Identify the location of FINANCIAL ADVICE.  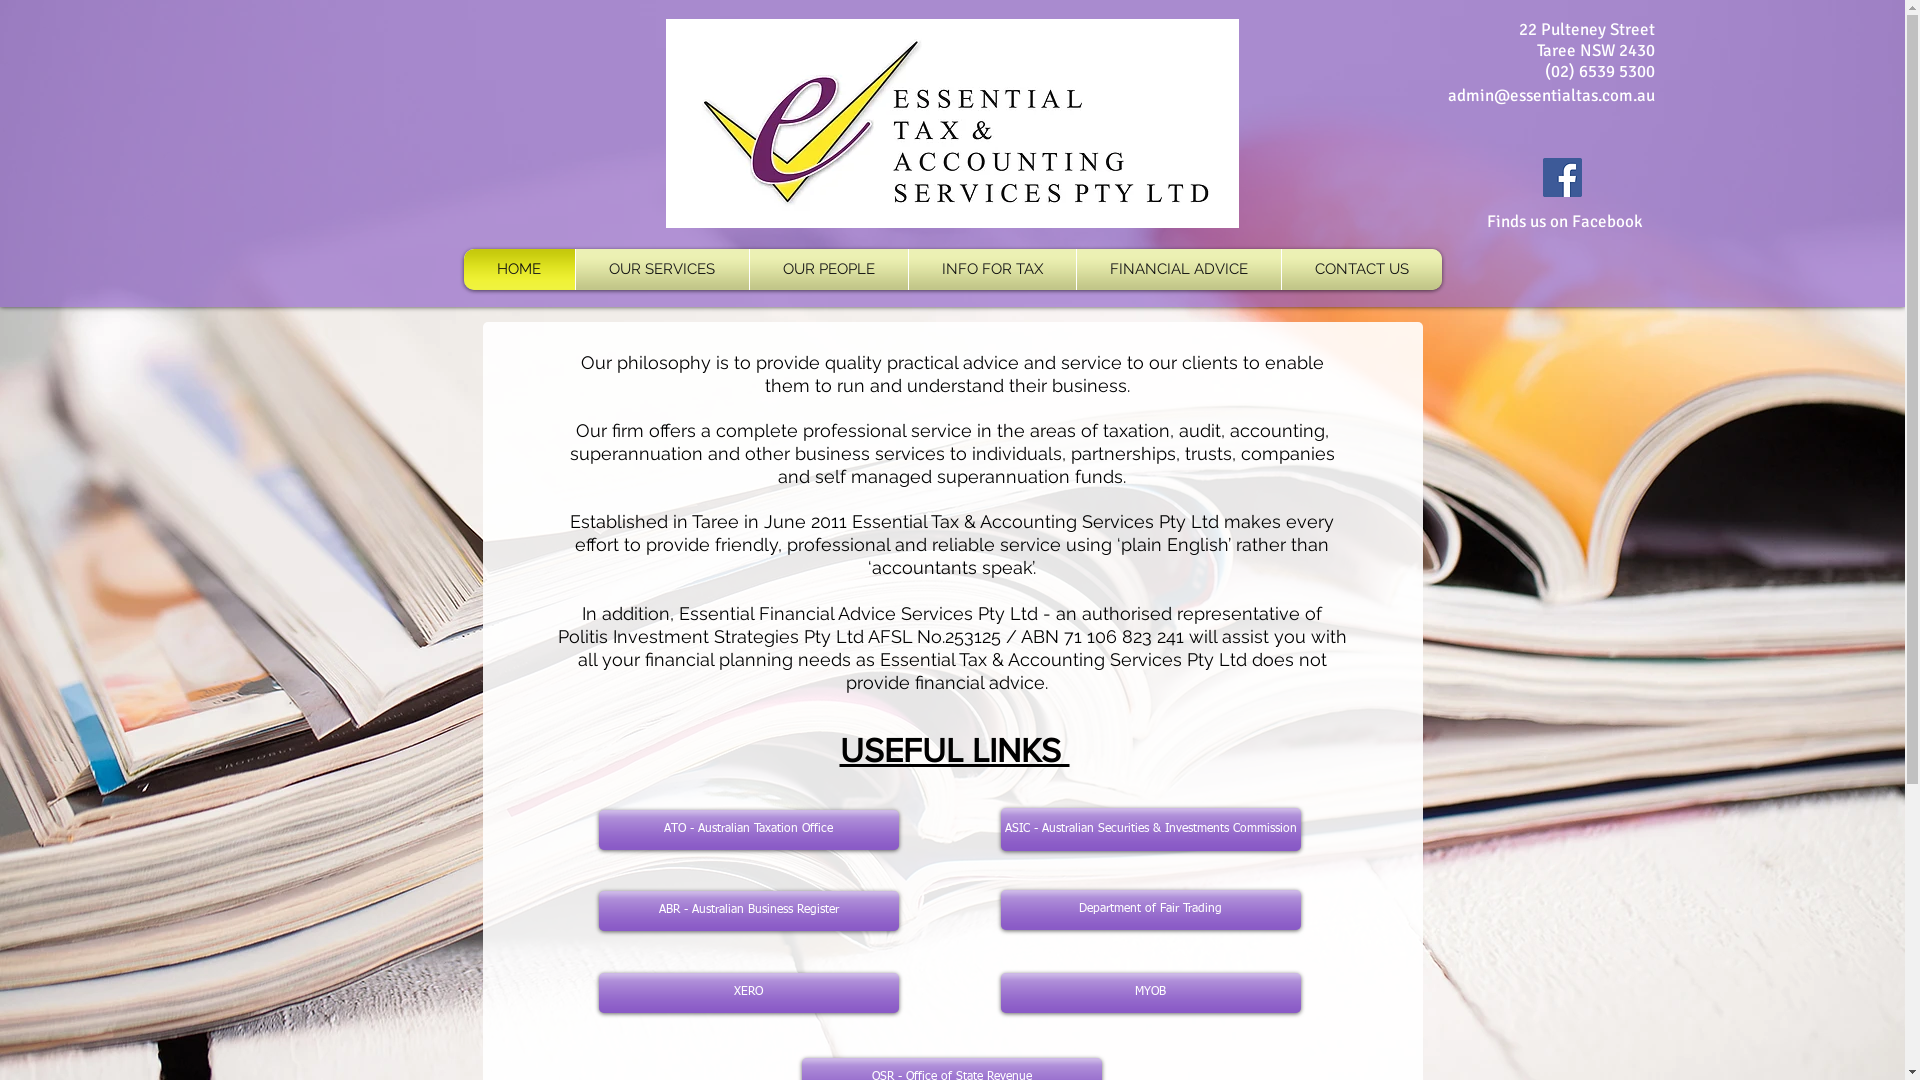
(1179, 270).